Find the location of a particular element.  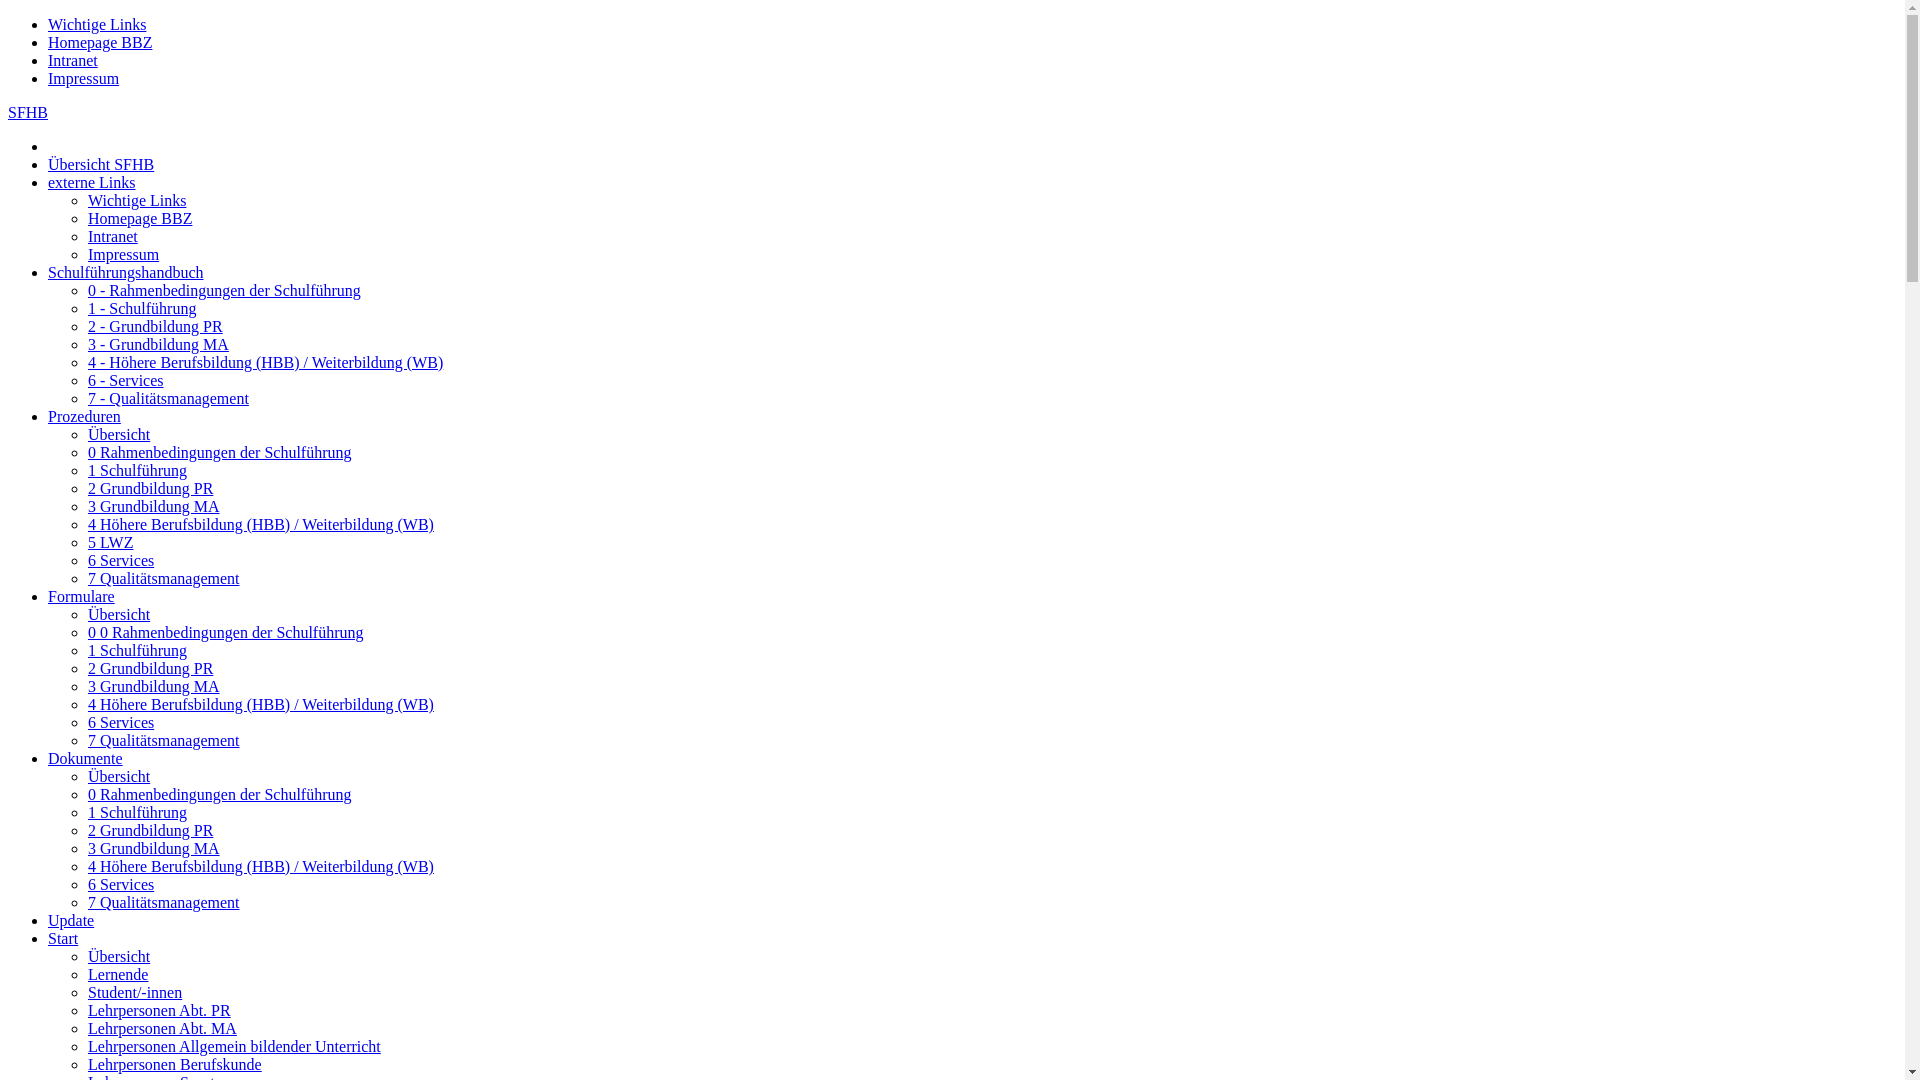

Update is located at coordinates (71, 920).